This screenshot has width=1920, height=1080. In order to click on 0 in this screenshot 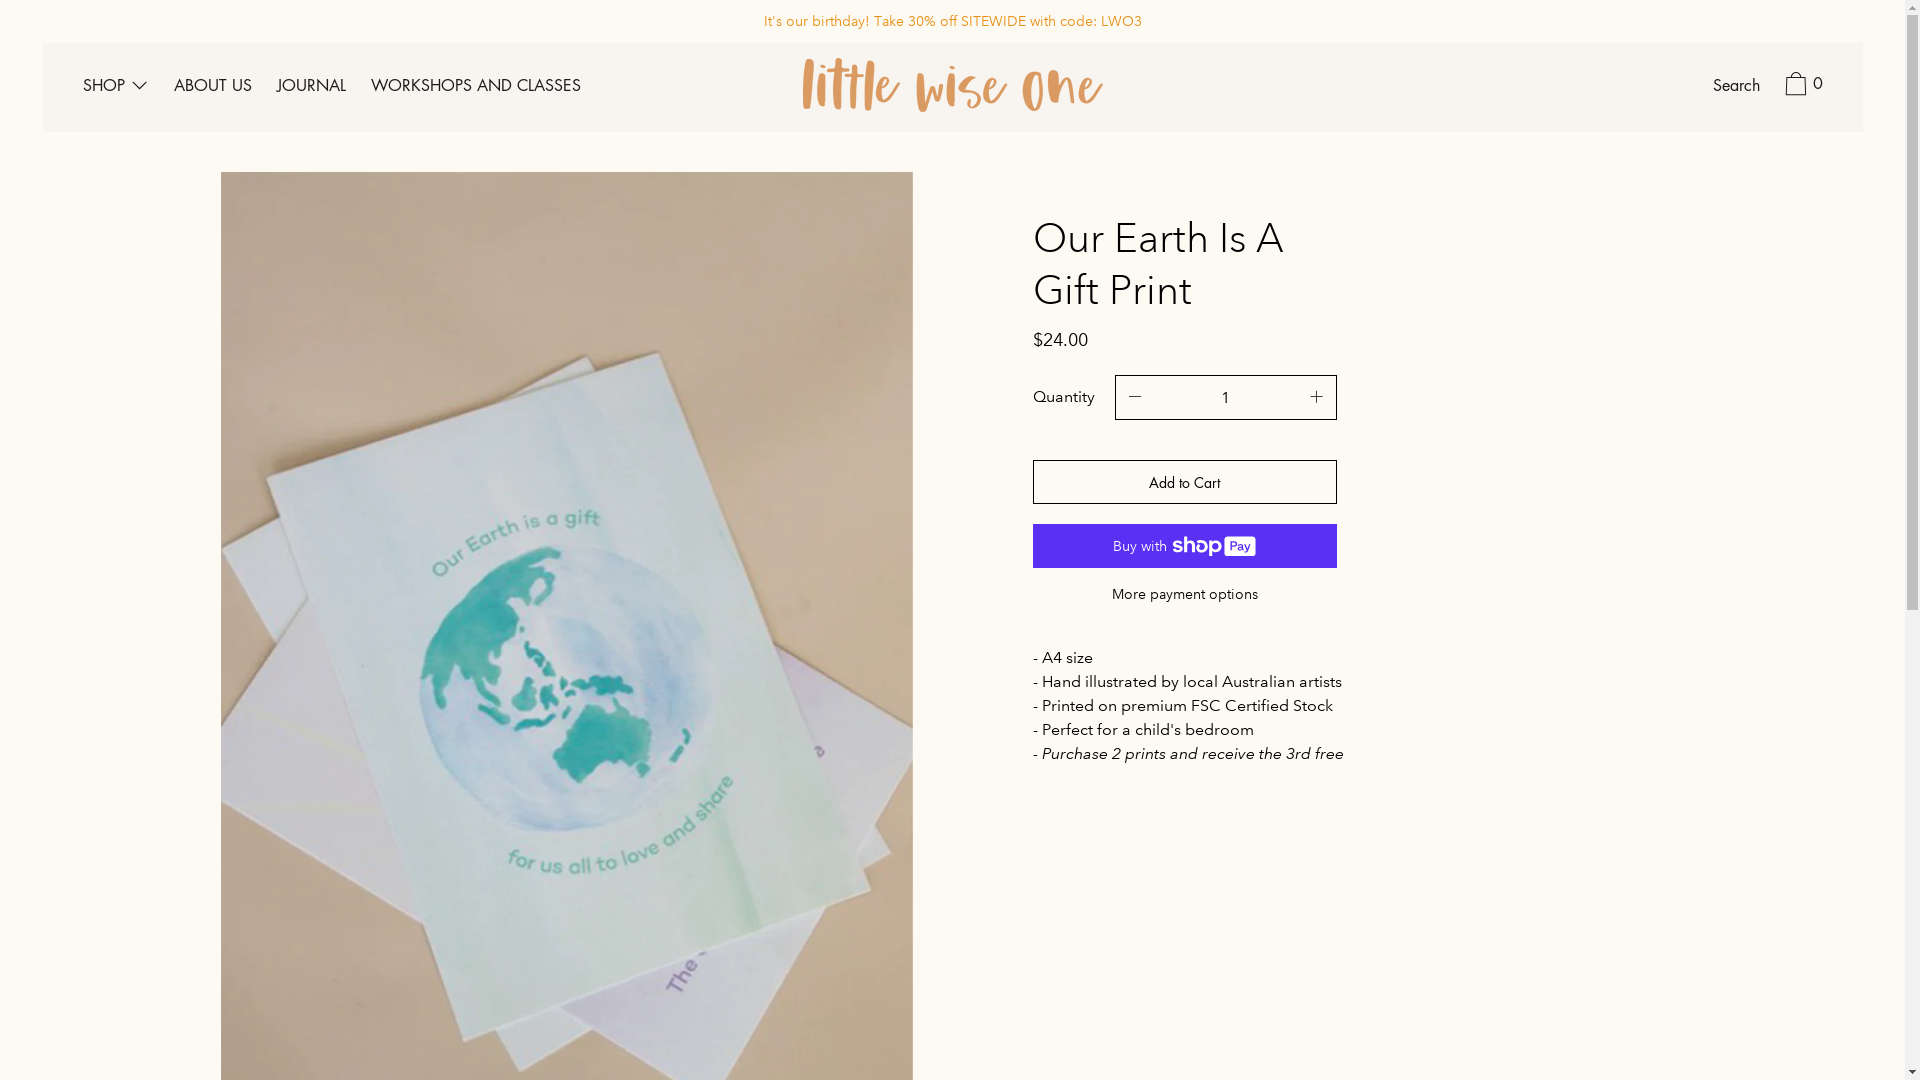, I will do `click(1801, 87)`.